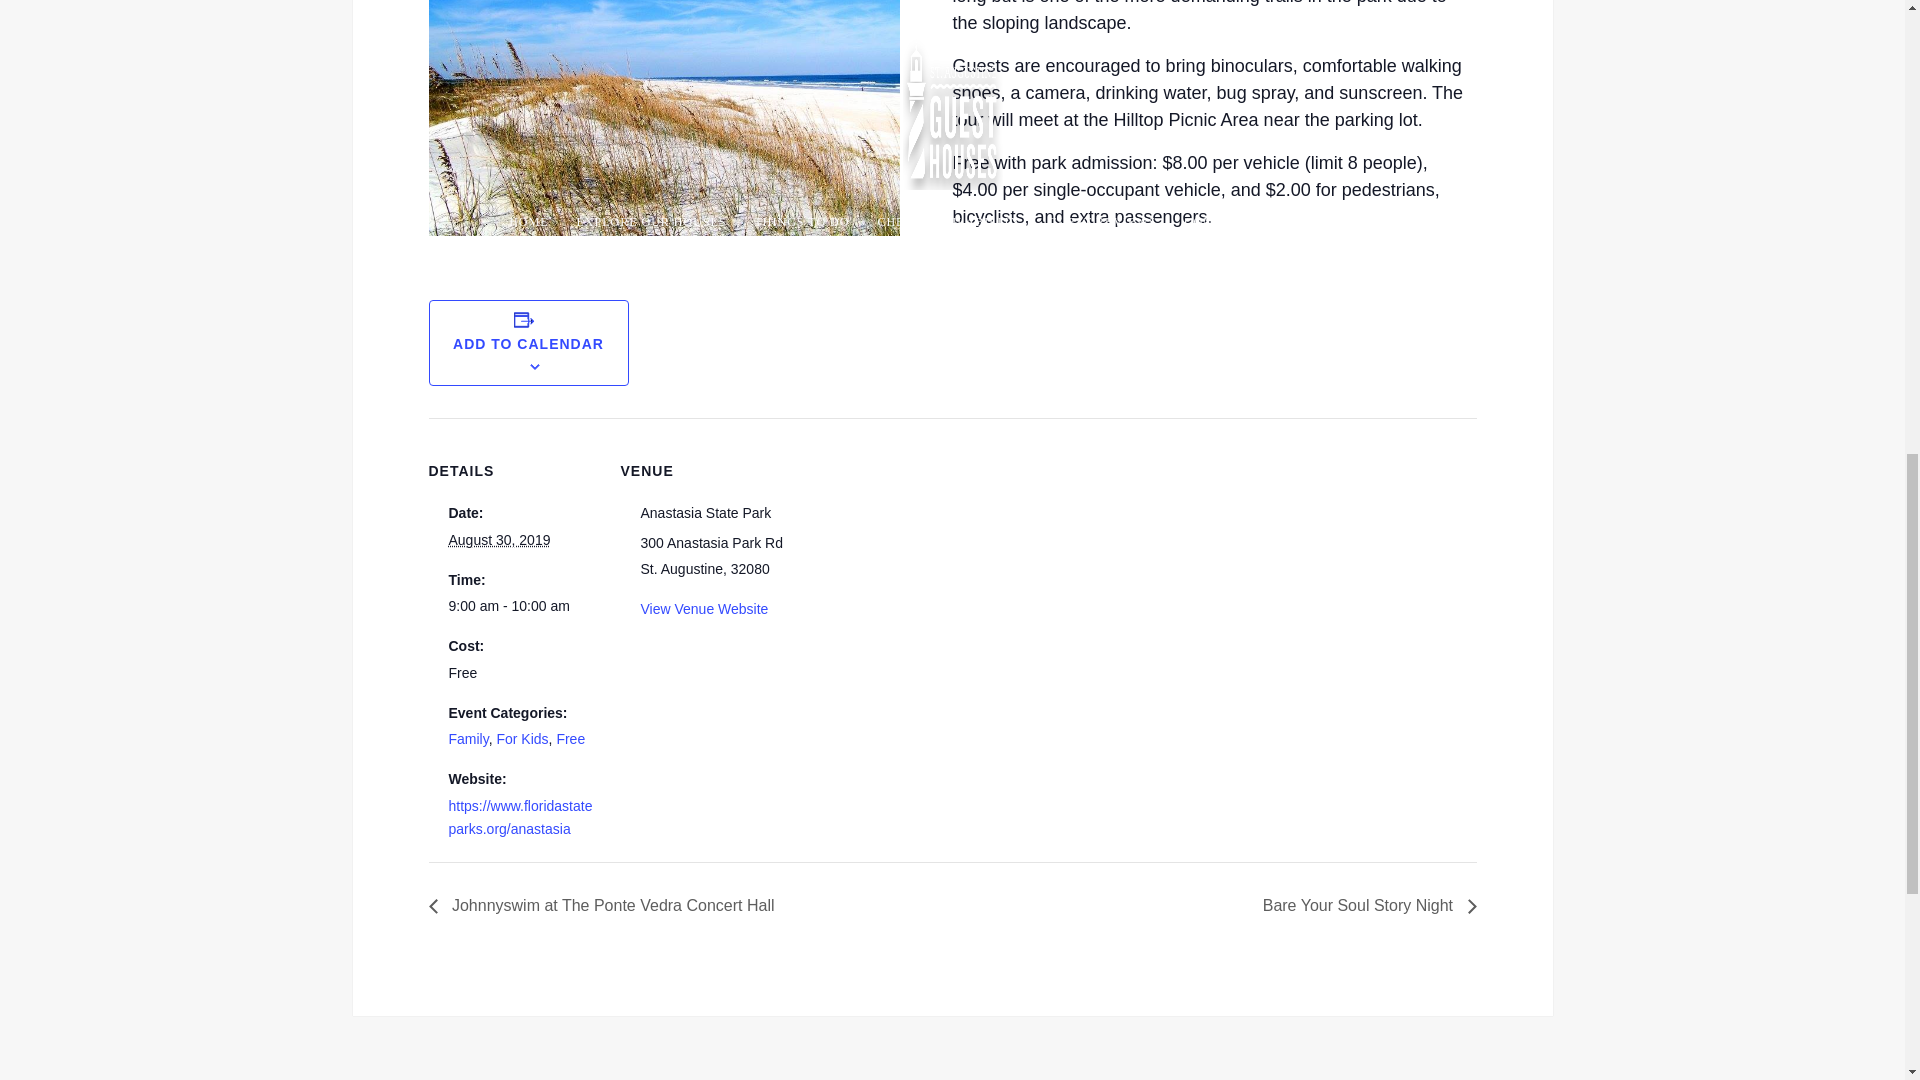 Image resolution: width=1920 pixels, height=1080 pixels. I want to click on Free, so click(570, 739).